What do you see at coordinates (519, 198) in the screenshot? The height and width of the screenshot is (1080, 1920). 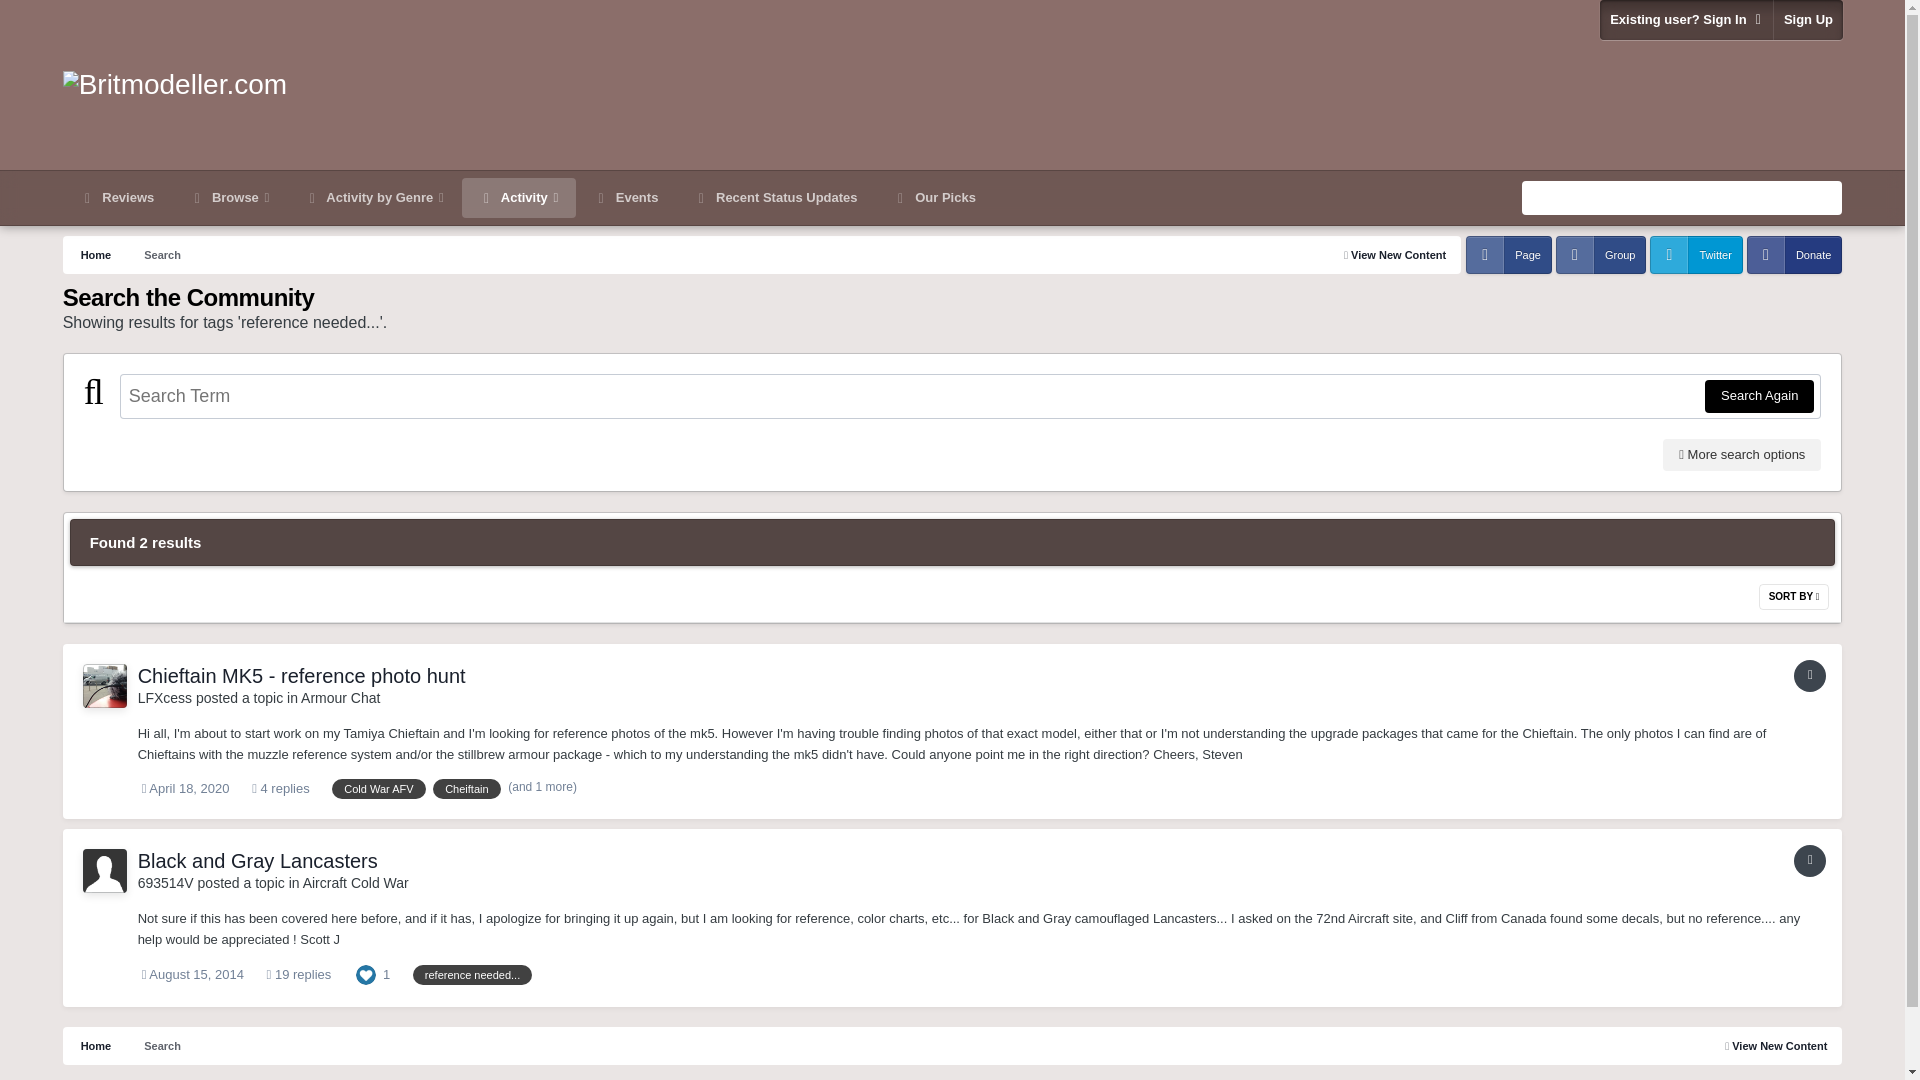 I see `Activity` at bounding box center [519, 198].